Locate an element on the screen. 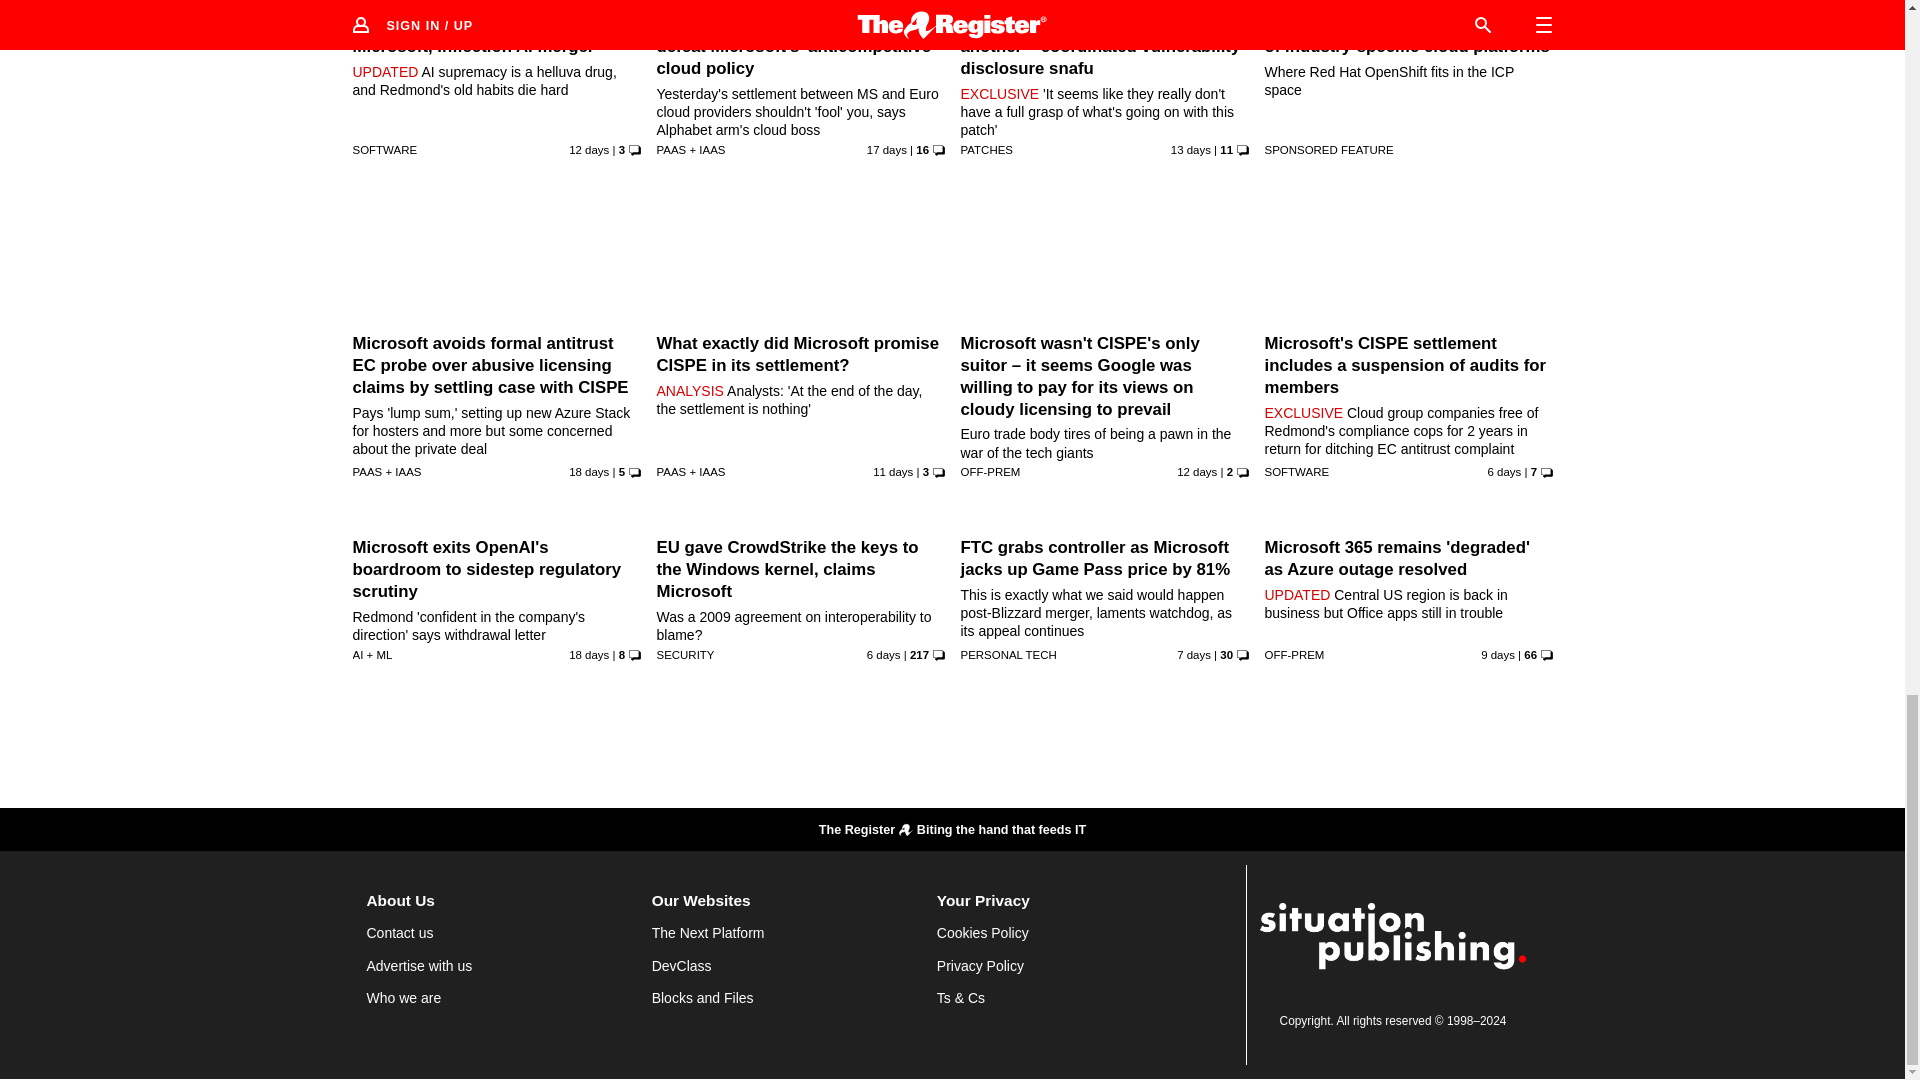 This screenshot has height=1080, width=1920. 15 Jul 2024 15:0 is located at coordinates (1191, 149).